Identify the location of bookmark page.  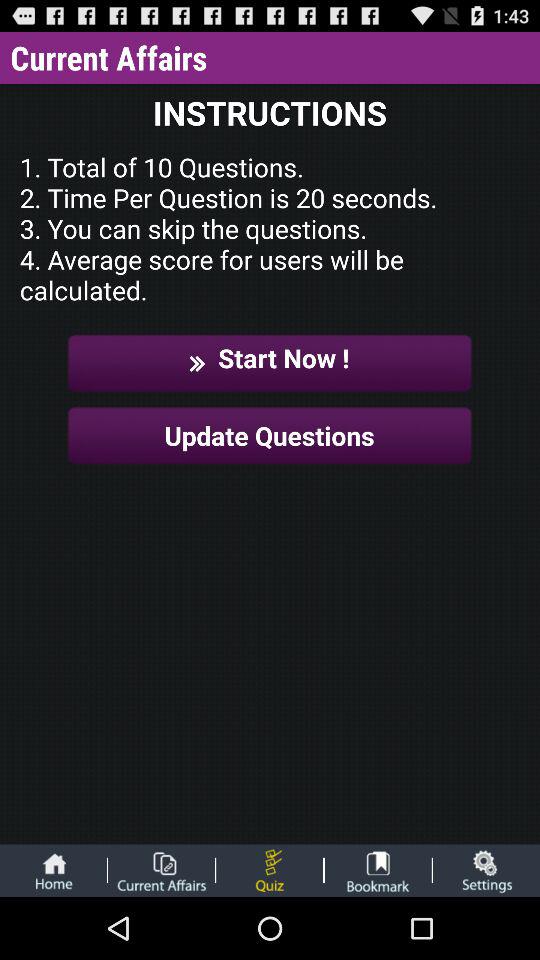
(378, 870).